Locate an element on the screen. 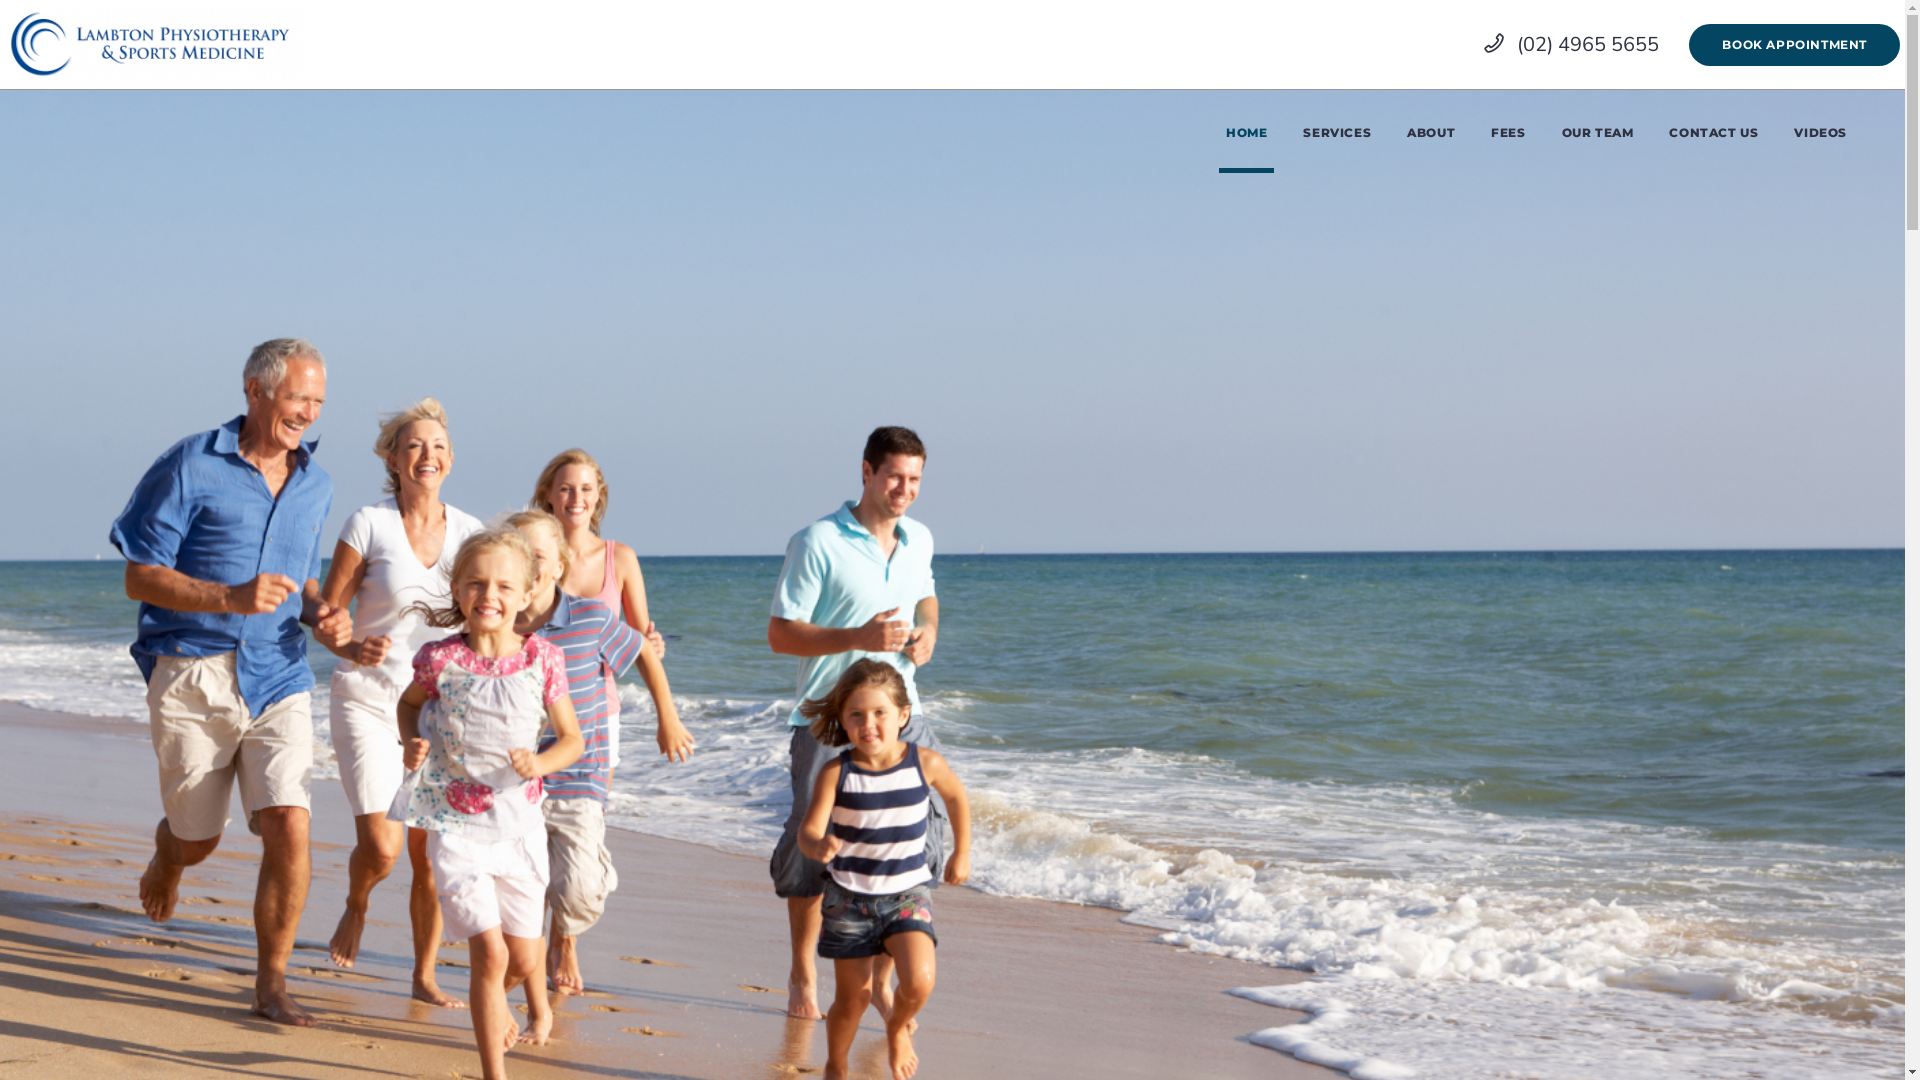 The height and width of the screenshot is (1080, 1920). BOOK APPOINTMENT is located at coordinates (1794, 45).